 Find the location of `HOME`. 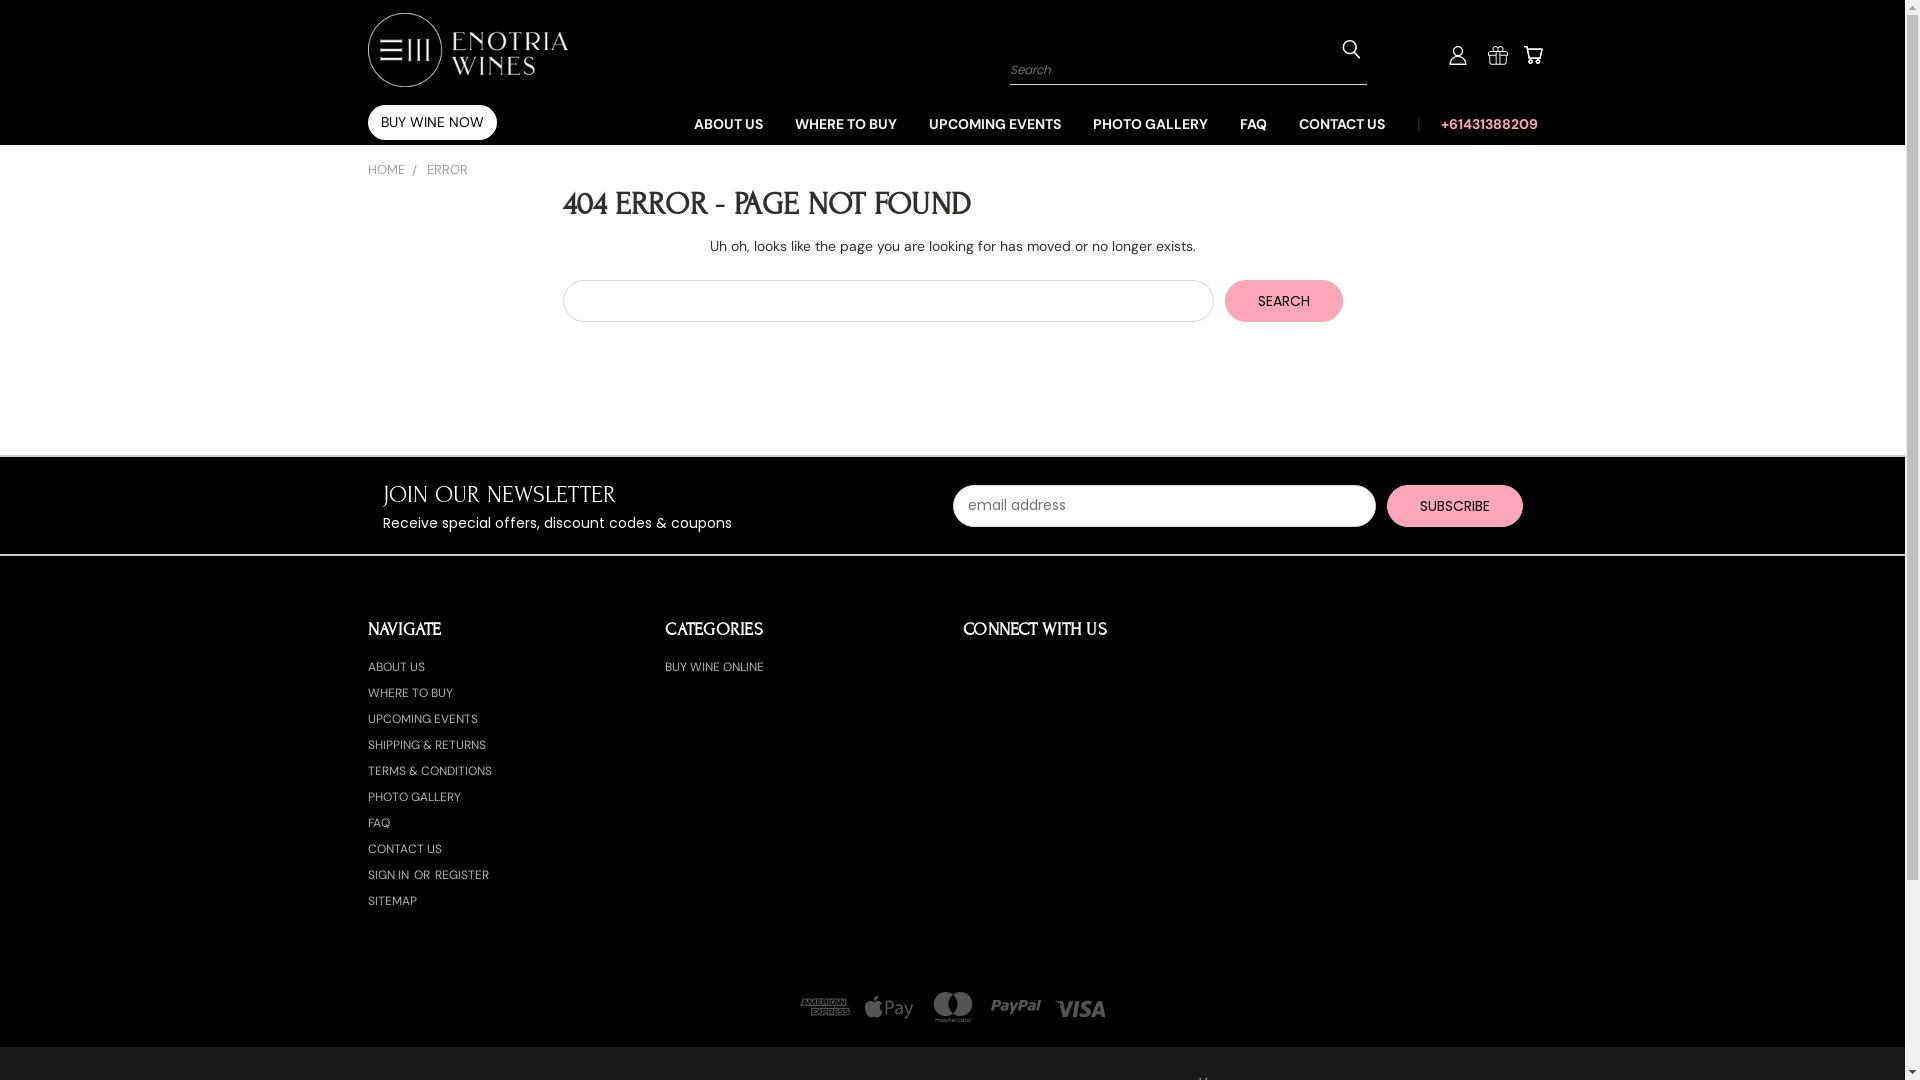

HOME is located at coordinates (386, 170).